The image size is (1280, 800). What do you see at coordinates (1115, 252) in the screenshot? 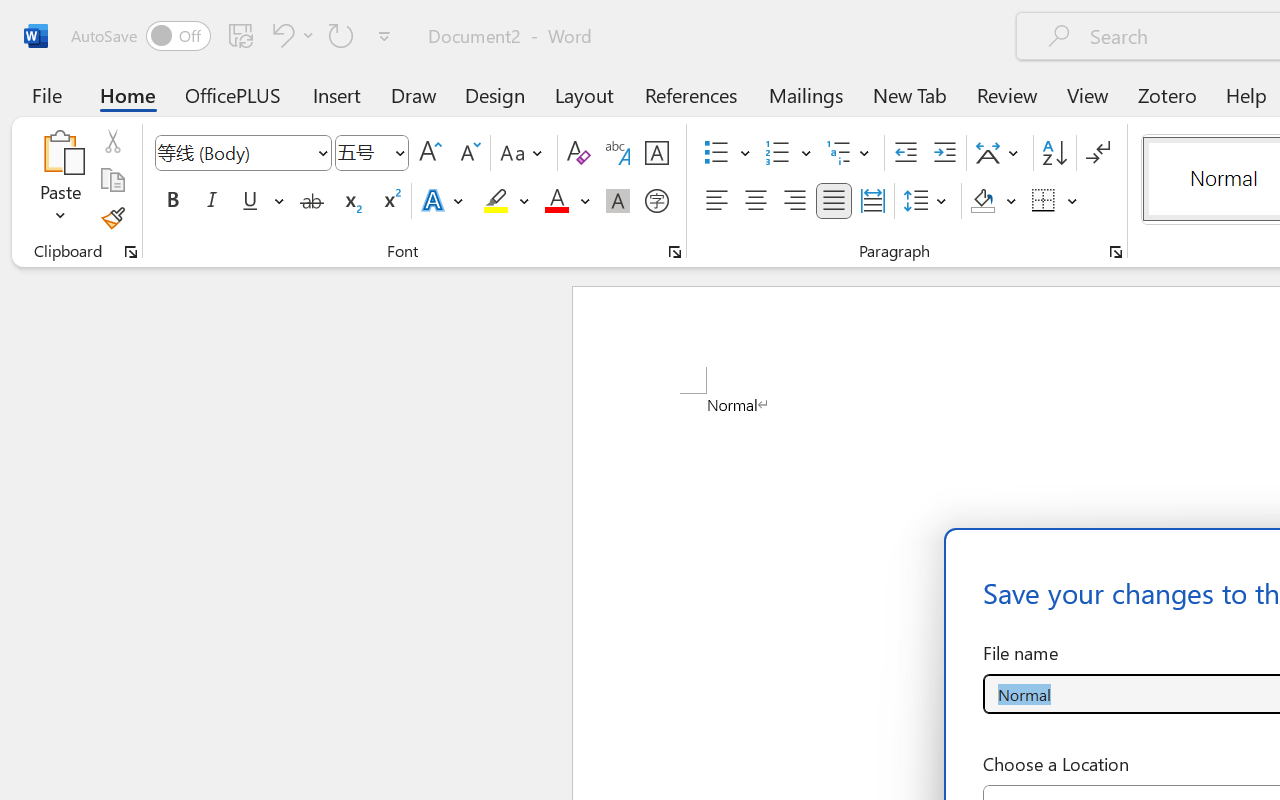
I see `Paragraph...` at bounding box center [1115, 252].